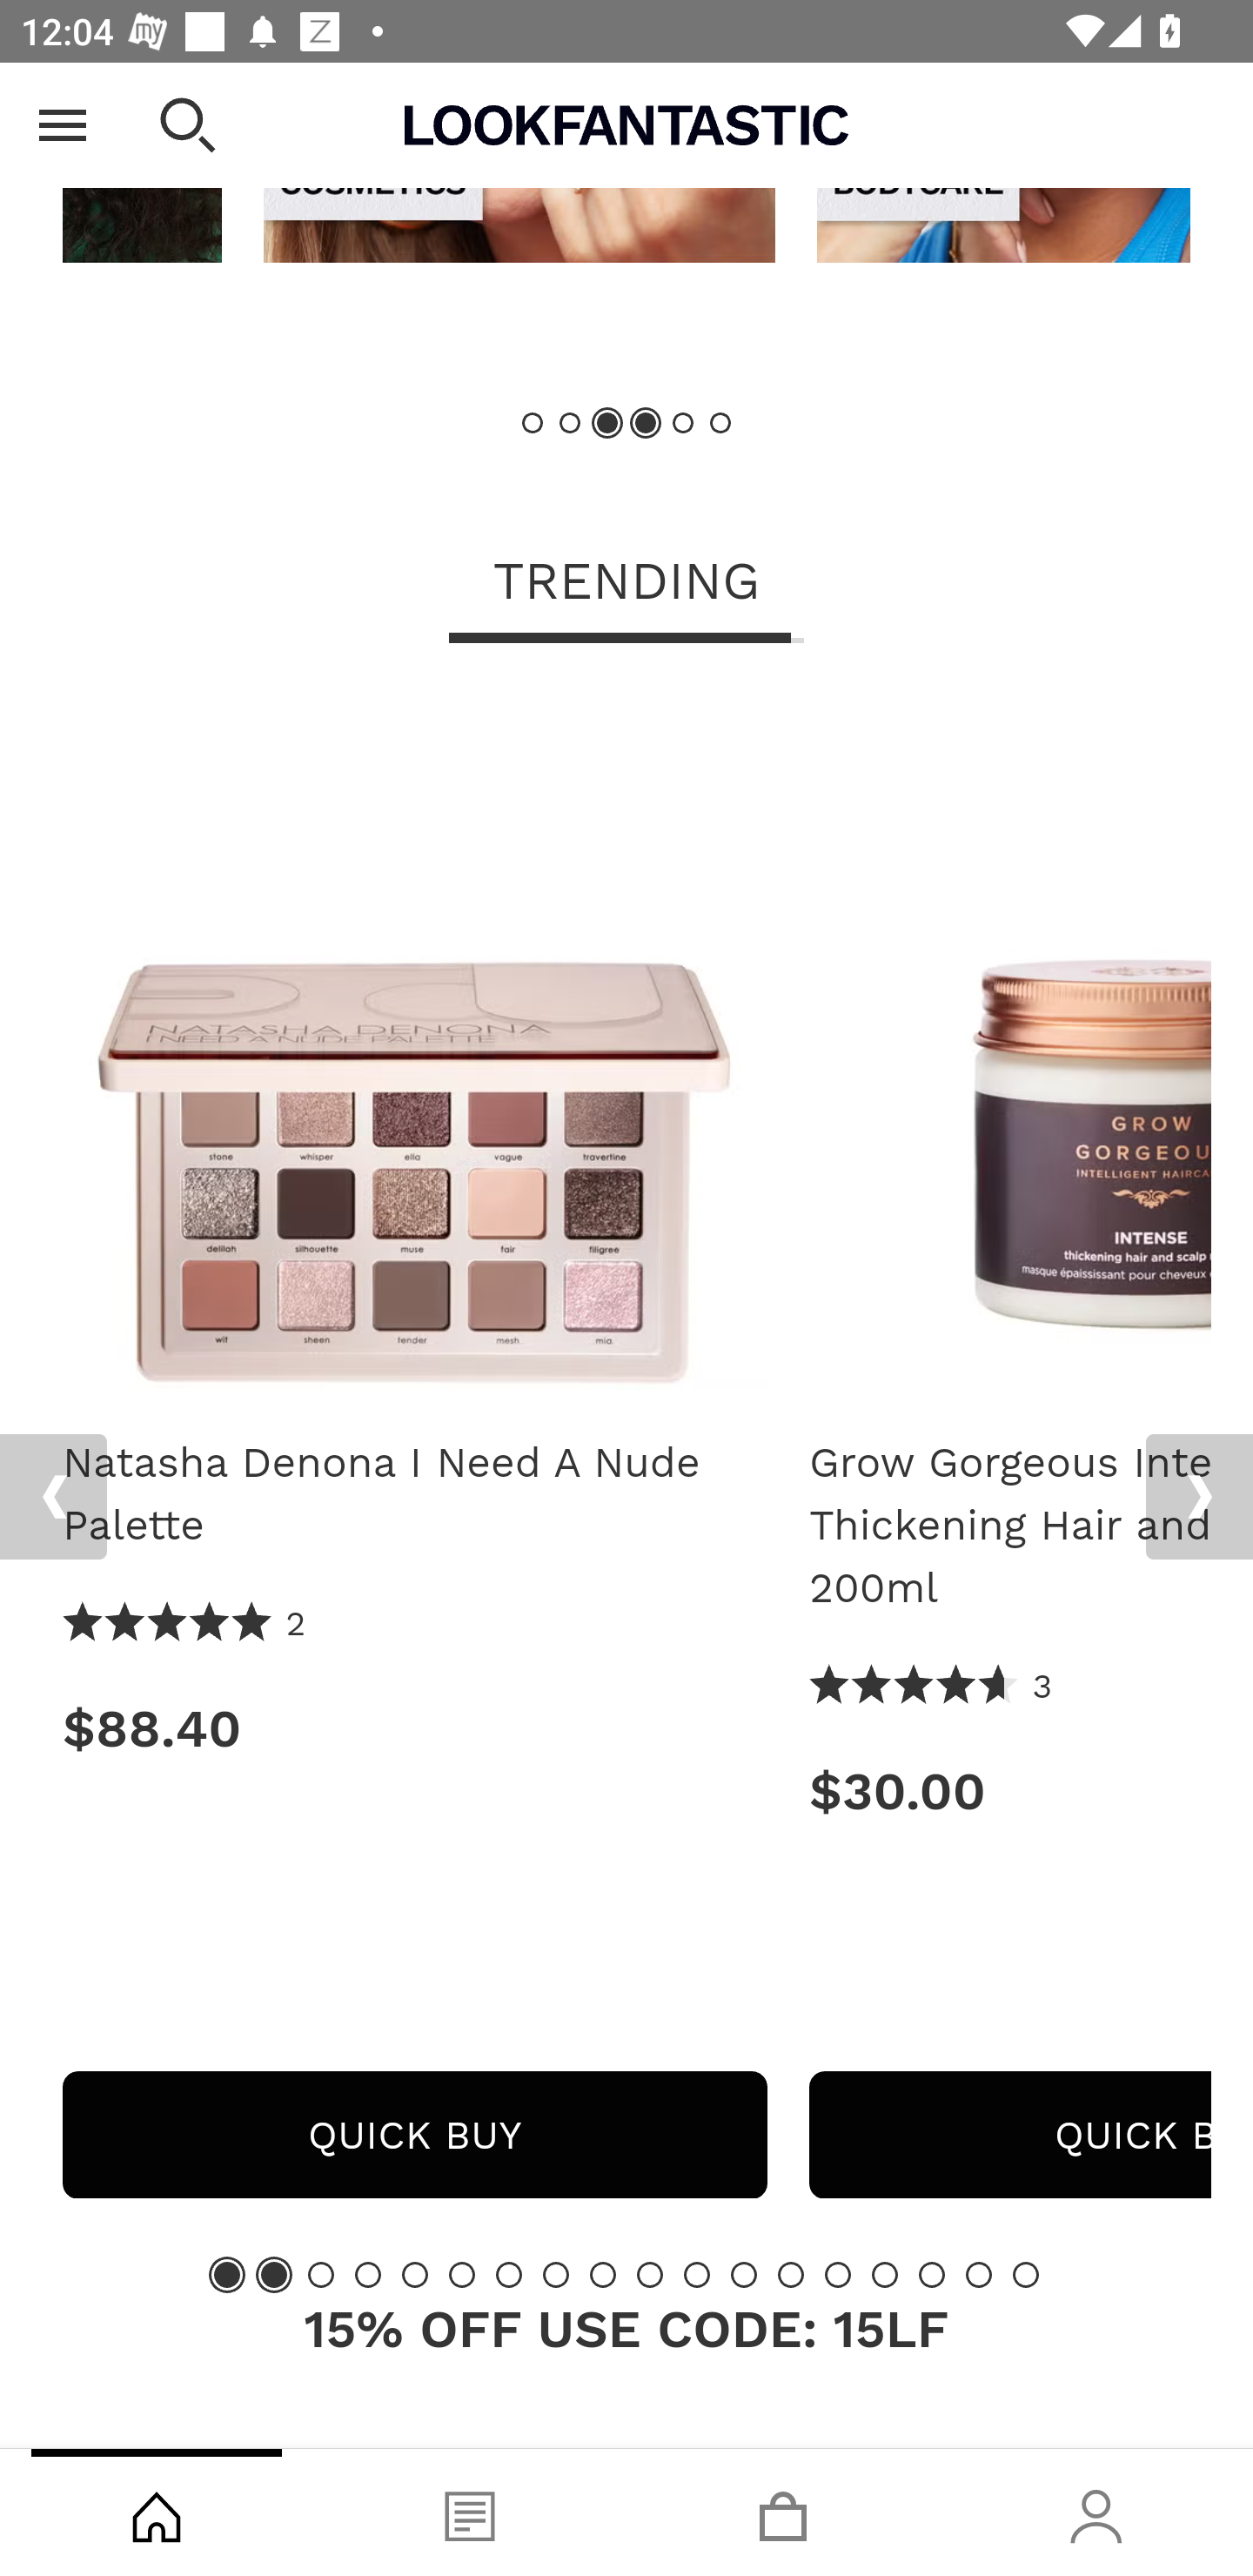 The image size is (1253, 2576). I want to click on Slide 9, so click(603, 2275).